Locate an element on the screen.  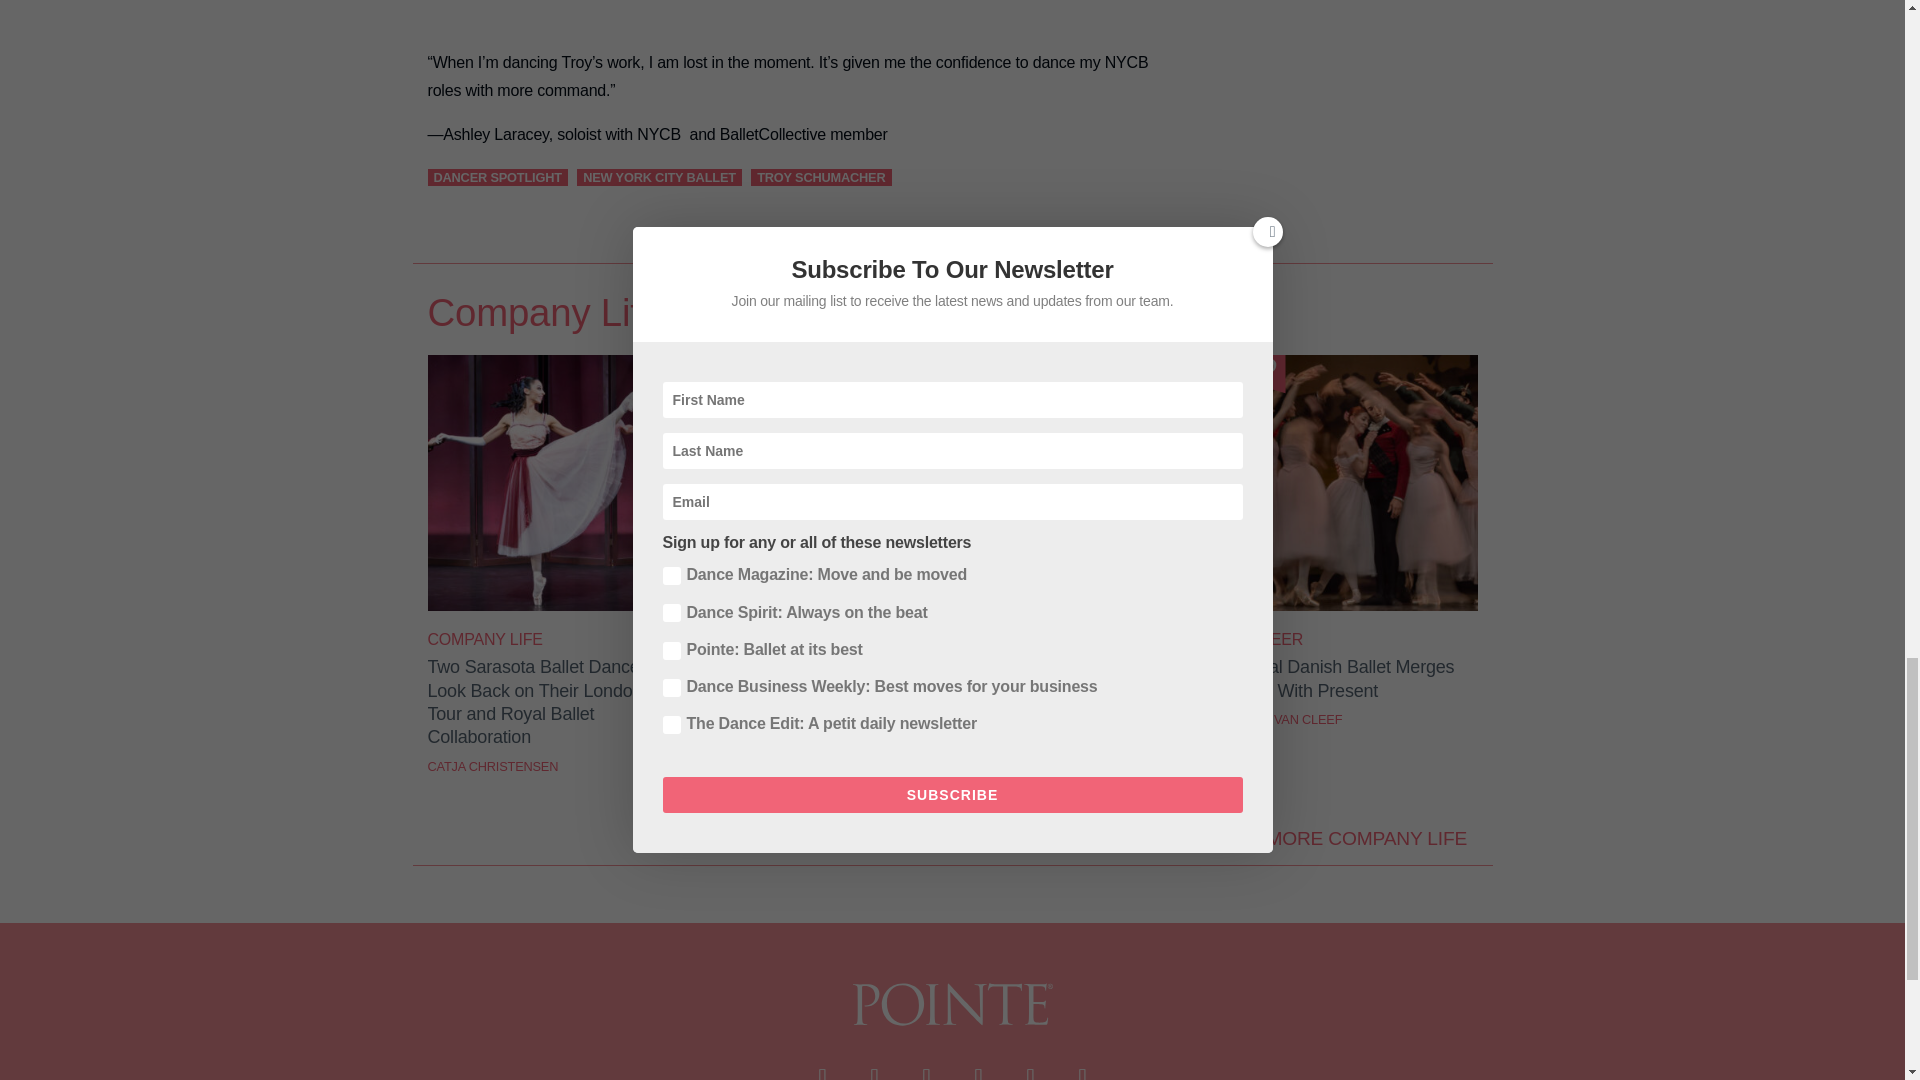
Follow on Twitter is located at coordinates (874, 1068).